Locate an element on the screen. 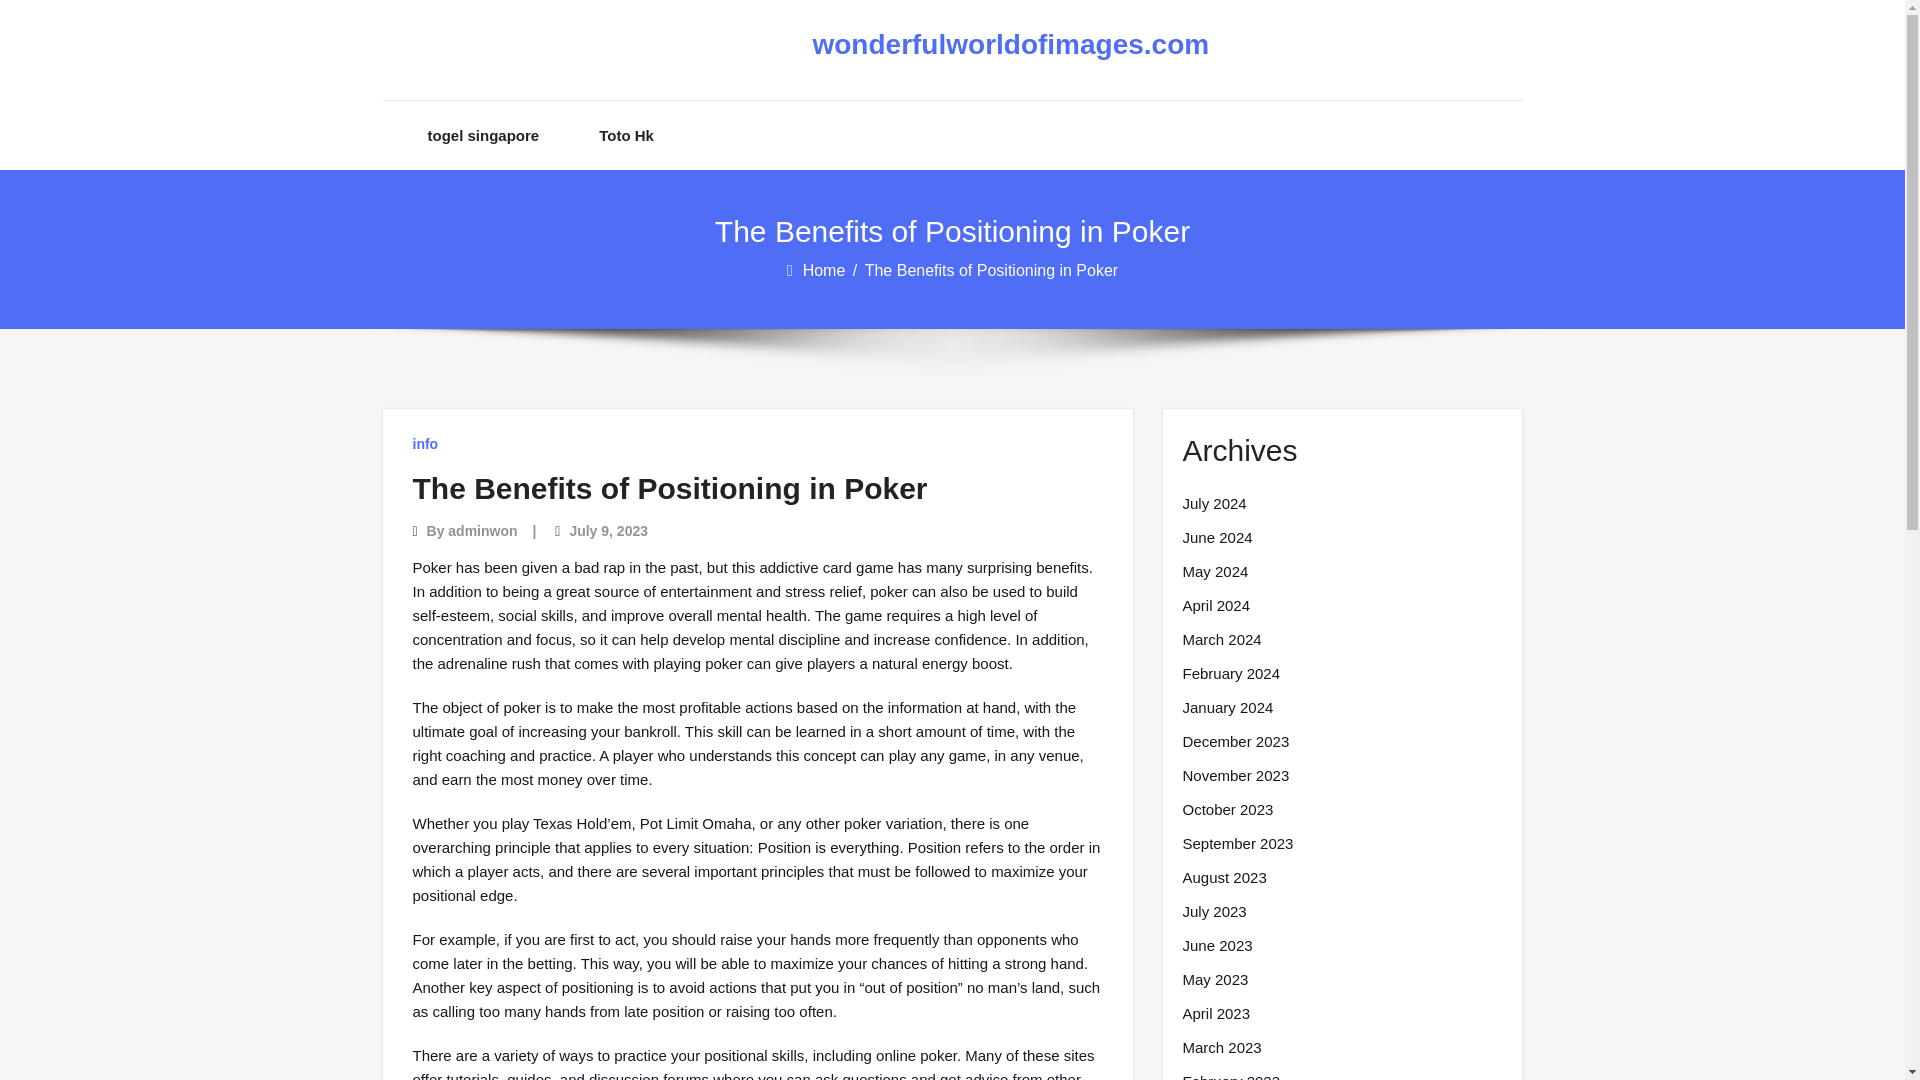 This screenshot has width=1920, height=1080. May 2024 is located at coordinates (1215, 572).